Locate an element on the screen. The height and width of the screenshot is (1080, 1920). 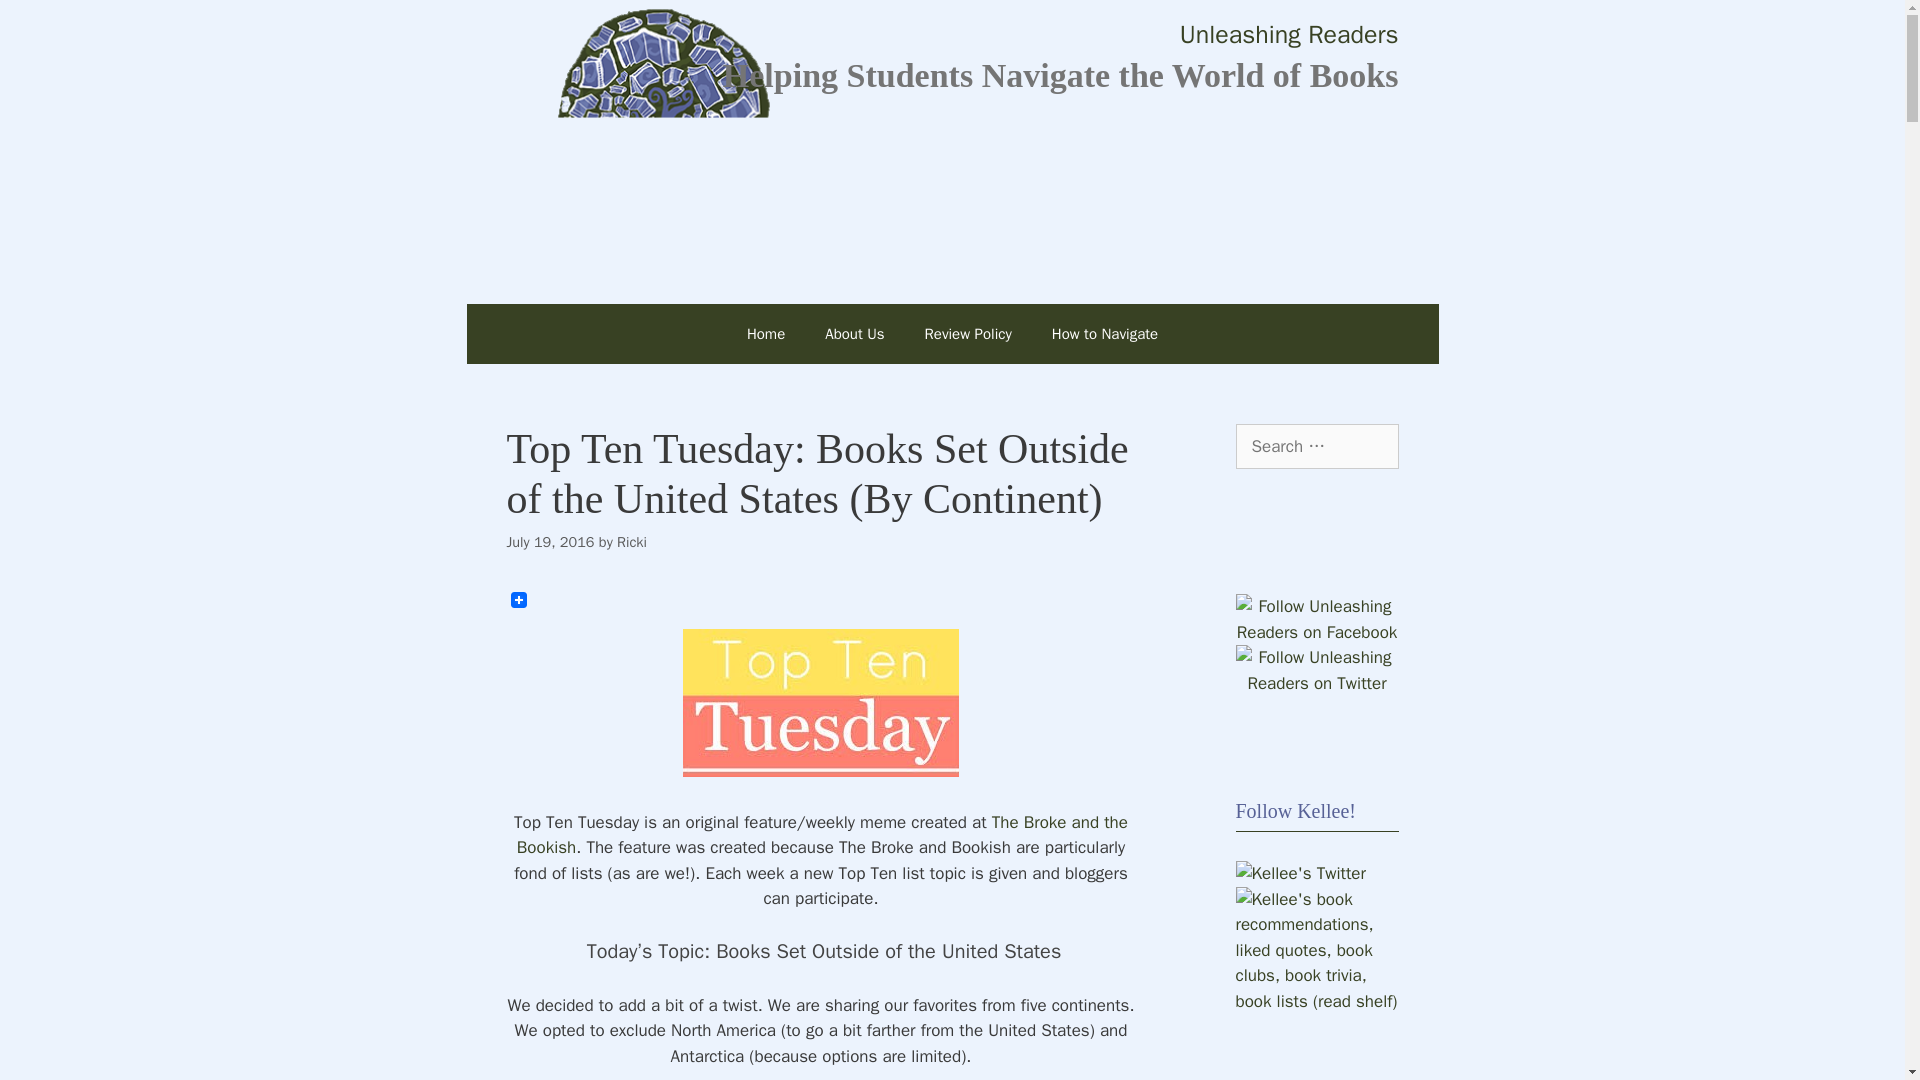
Ricki is located at coordinates (632, 542).